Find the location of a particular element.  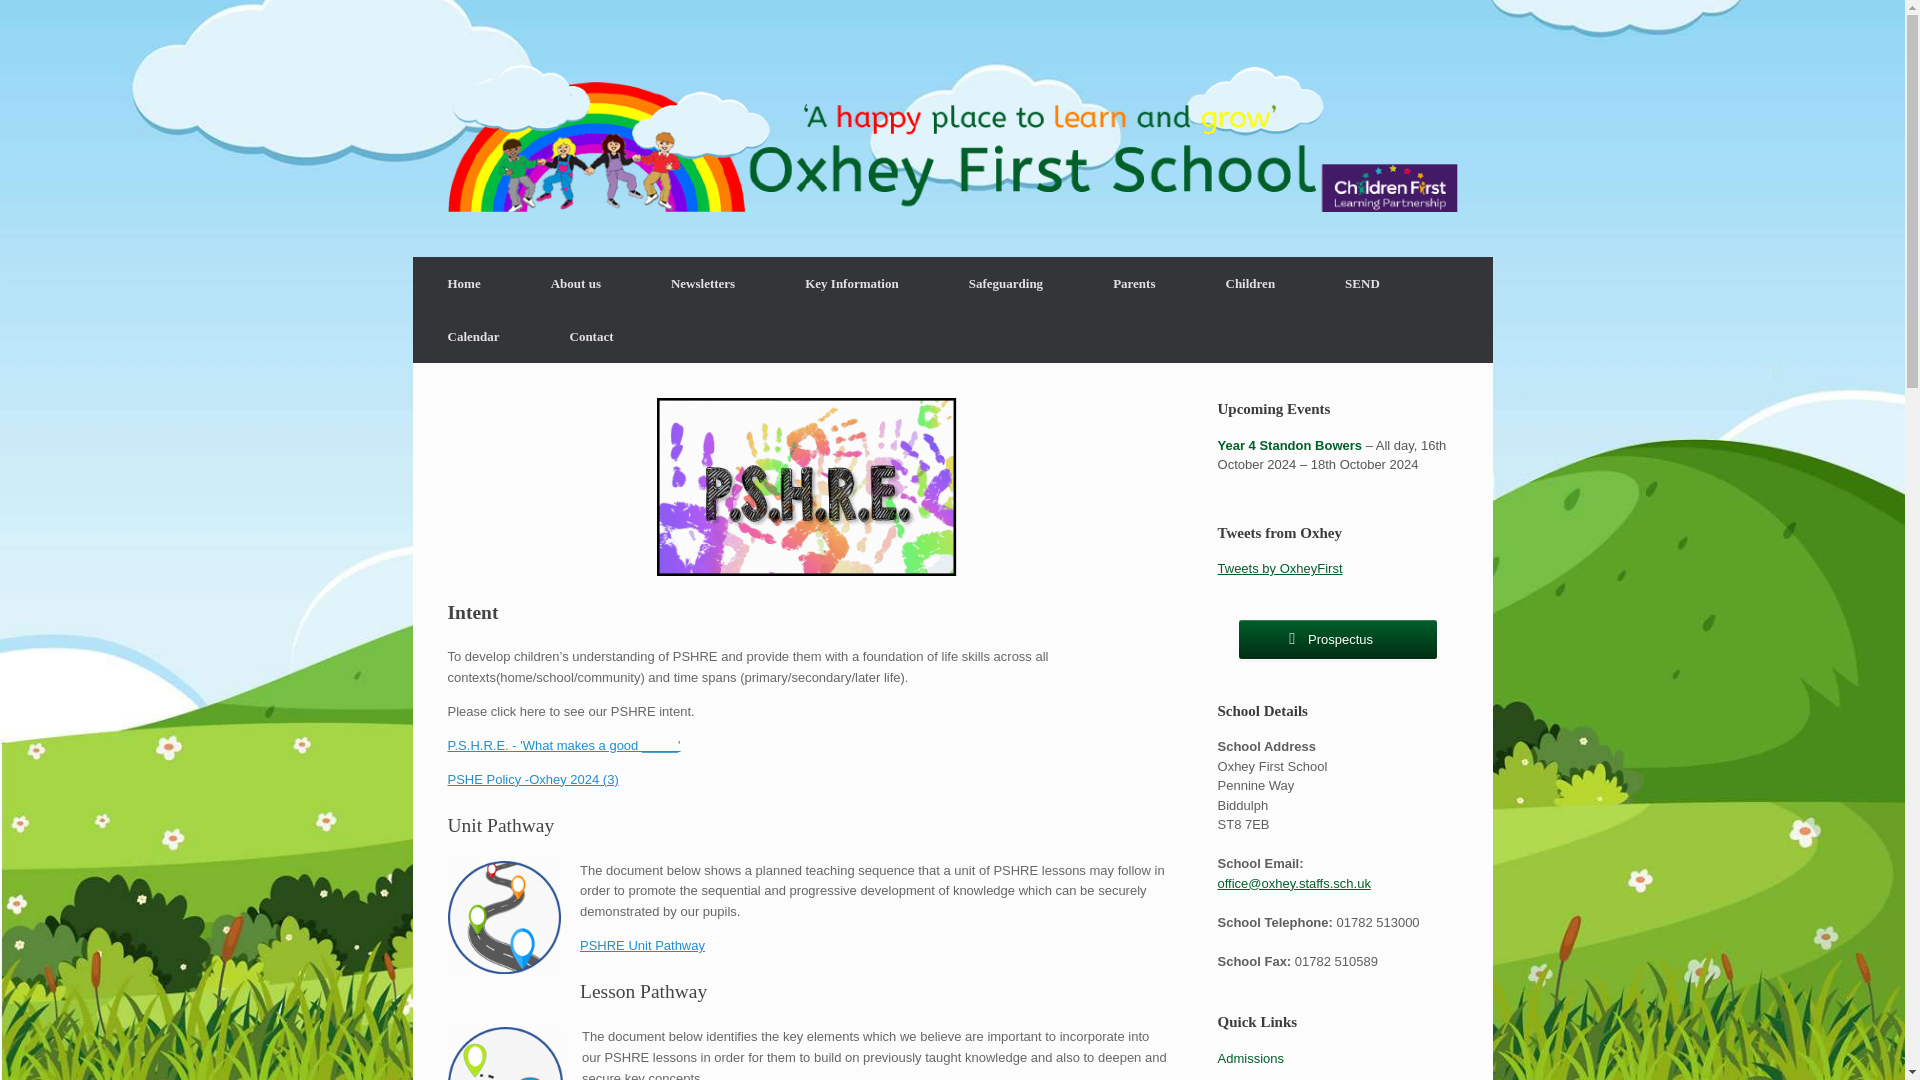

Children is located at coordinates (1250, 283).